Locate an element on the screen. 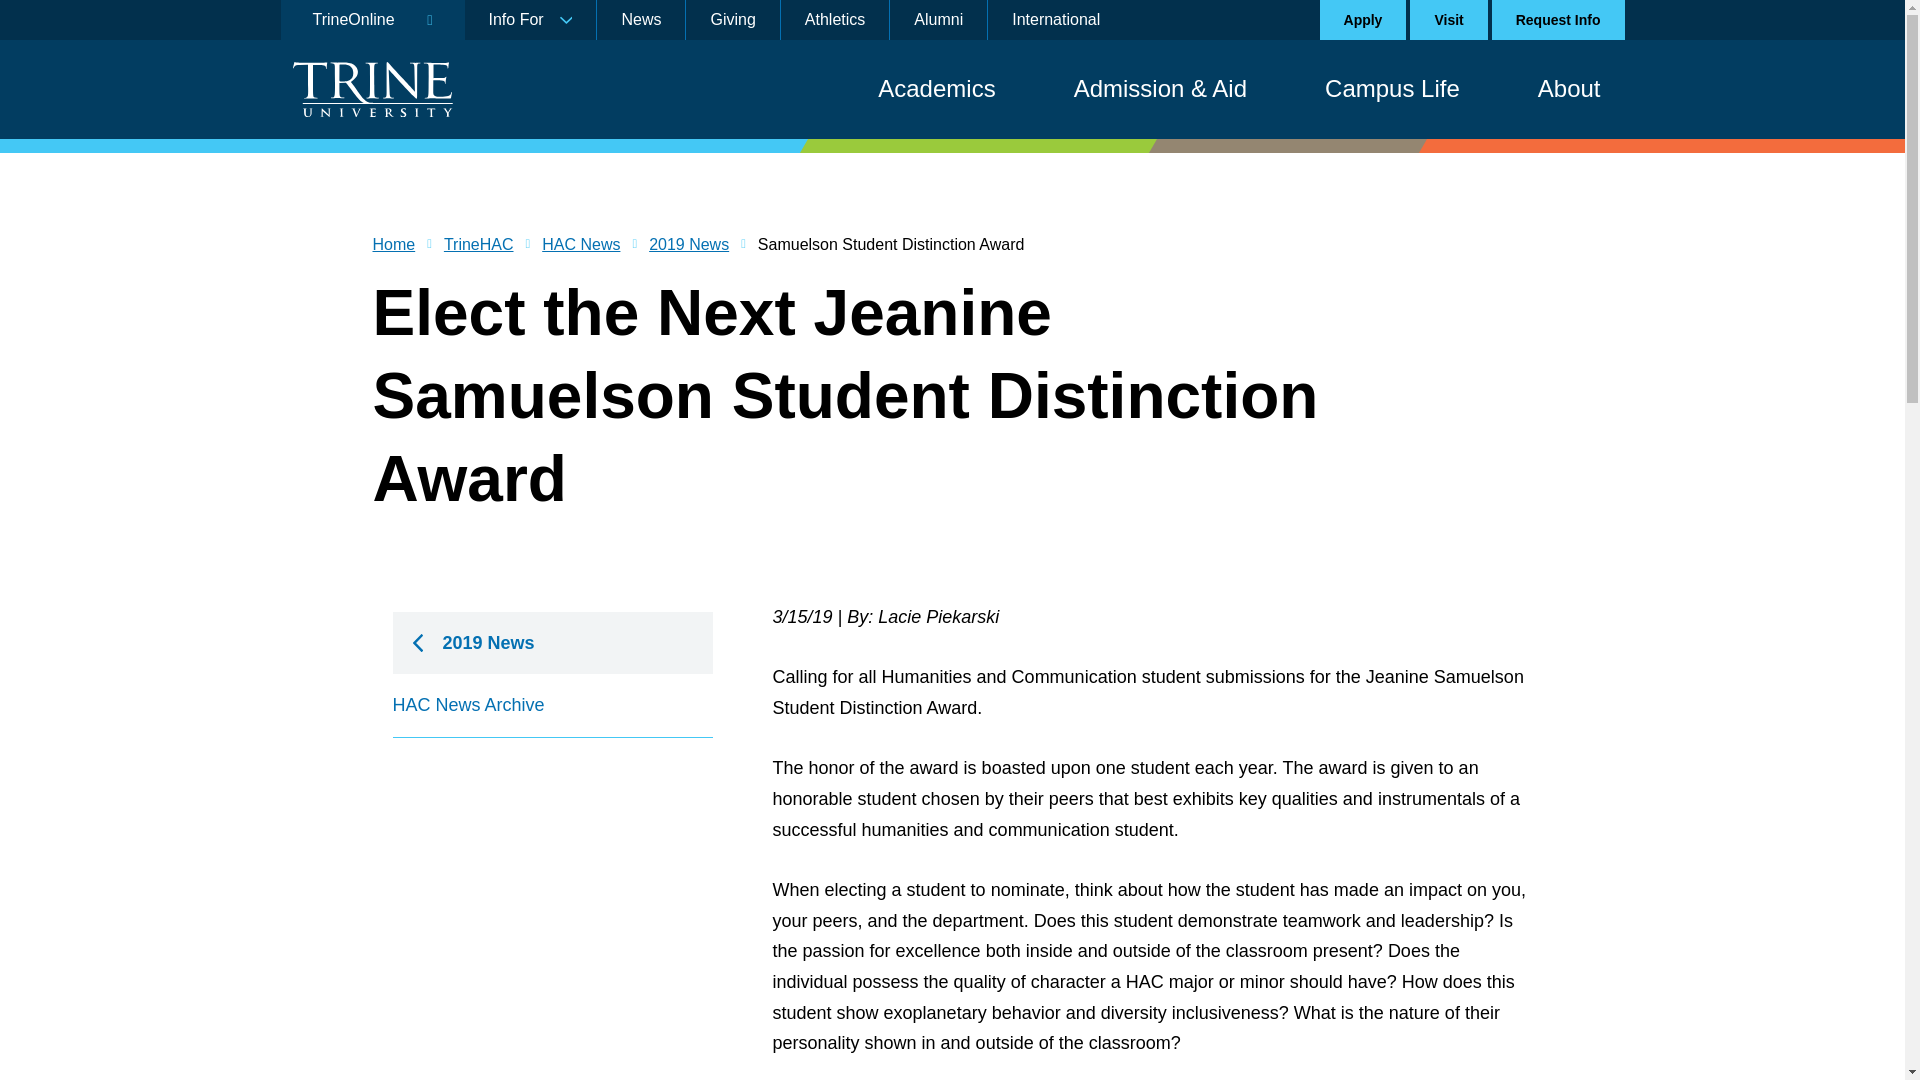  Request information from Trine University is located at coordinates (1558, 20).